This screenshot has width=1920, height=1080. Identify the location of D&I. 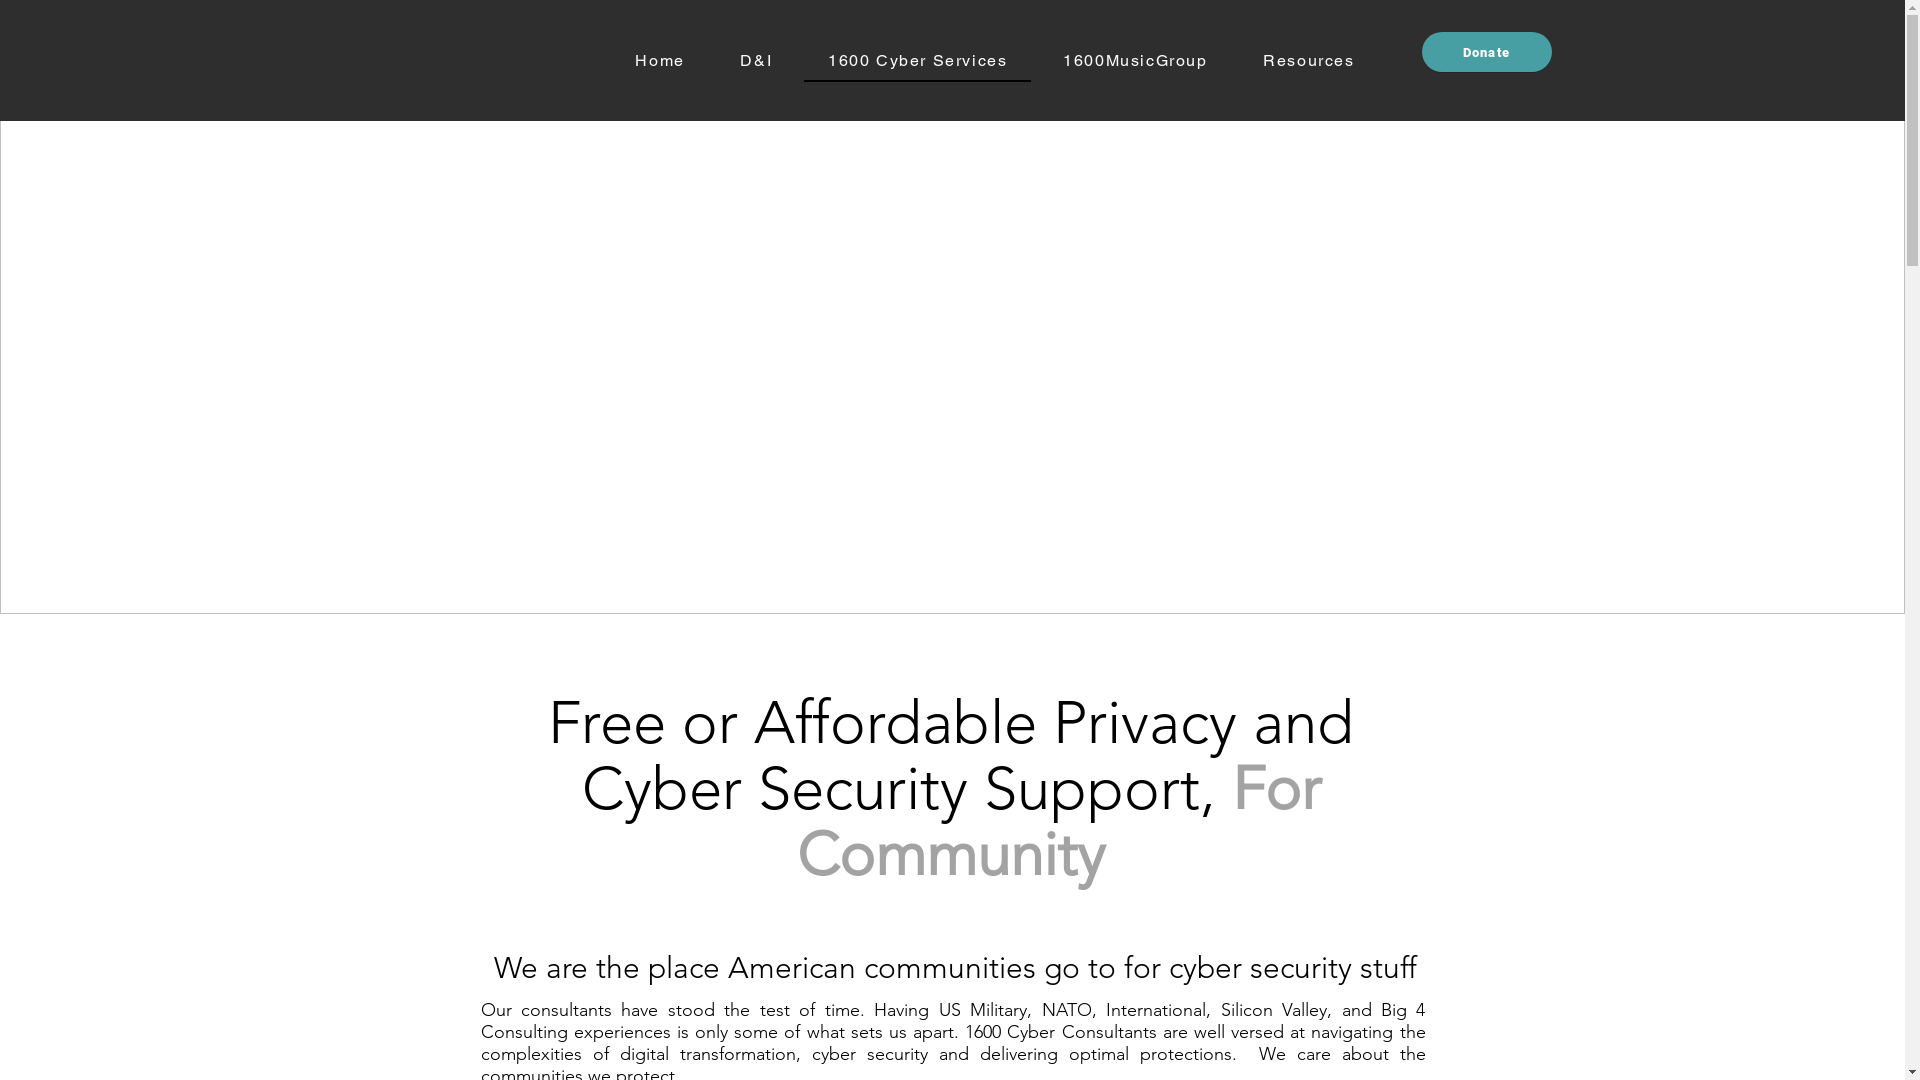
(757, 62).